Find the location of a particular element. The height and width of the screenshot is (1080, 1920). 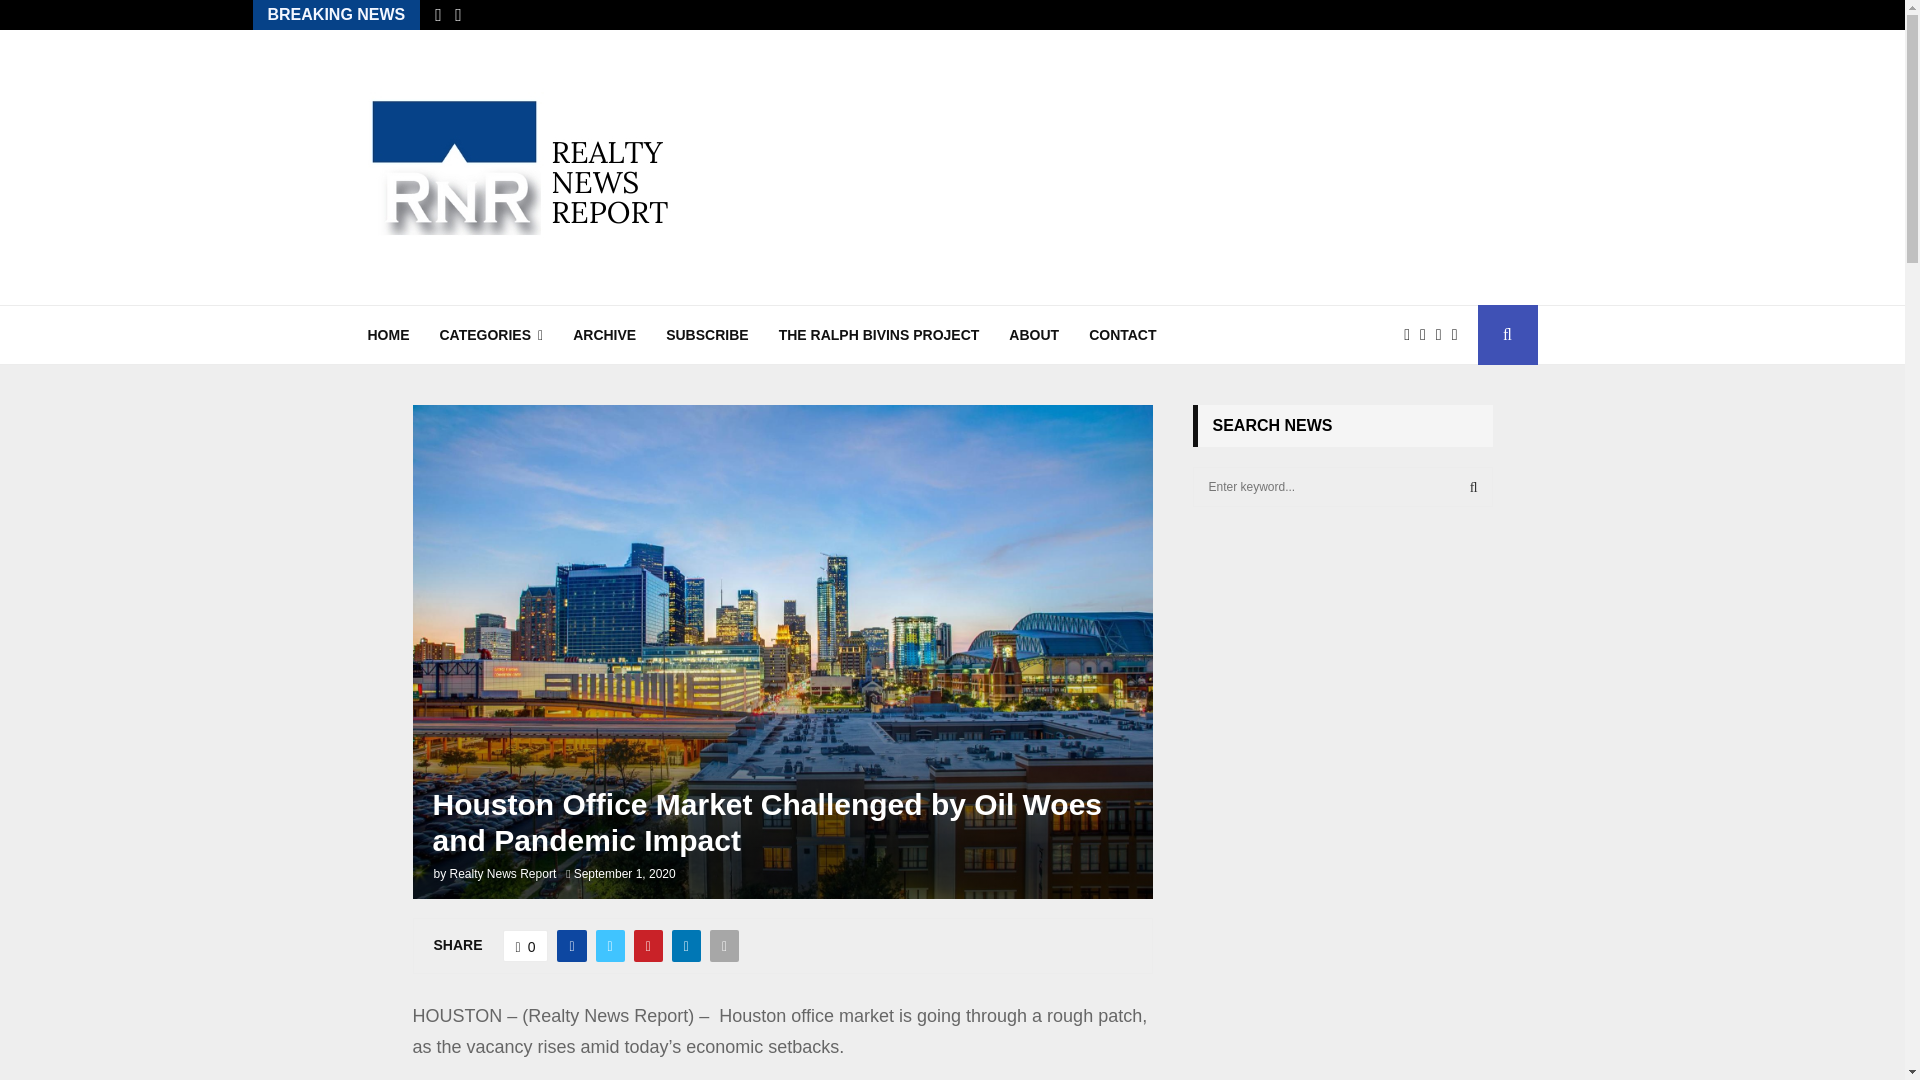

THE RALPH BIVINS PROJECT is located at coordinates (879, 334).